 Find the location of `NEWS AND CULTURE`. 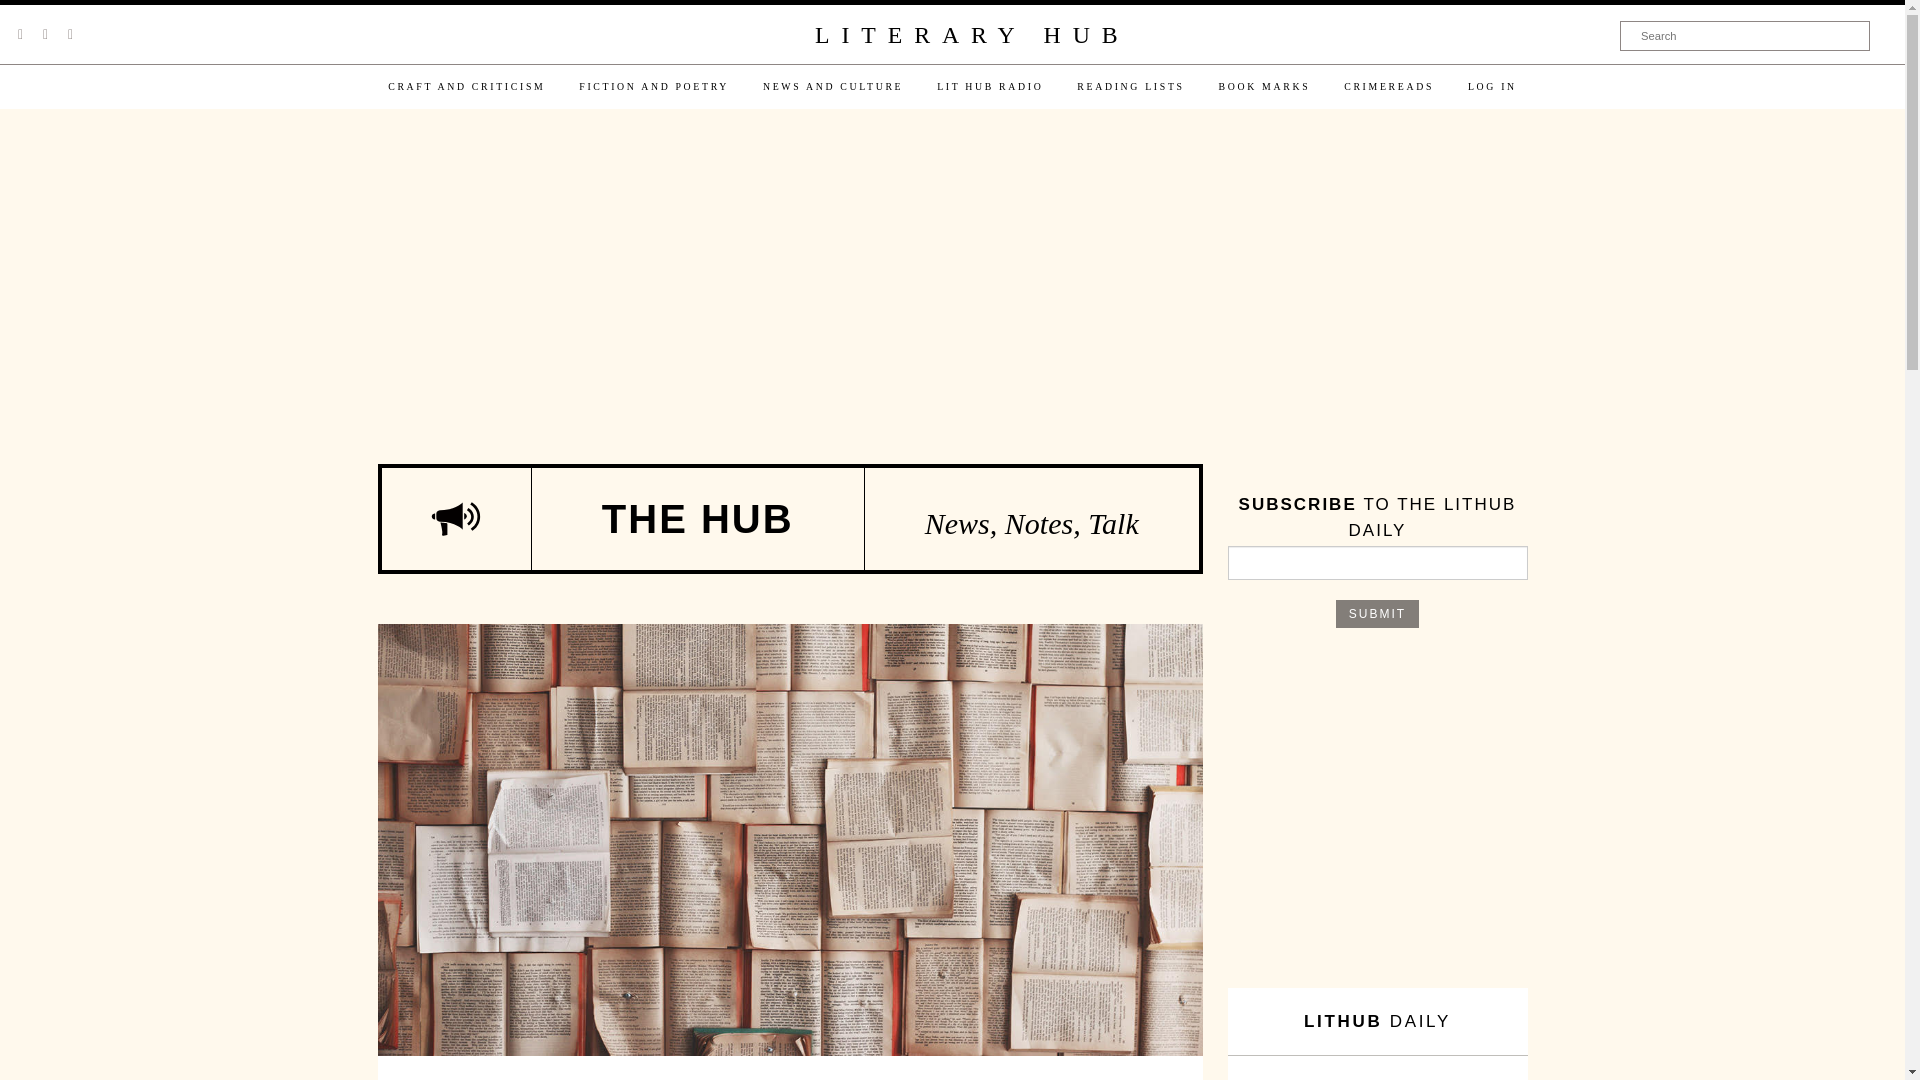

NEWS AND CULTURE is located at coordinates (832, 86).